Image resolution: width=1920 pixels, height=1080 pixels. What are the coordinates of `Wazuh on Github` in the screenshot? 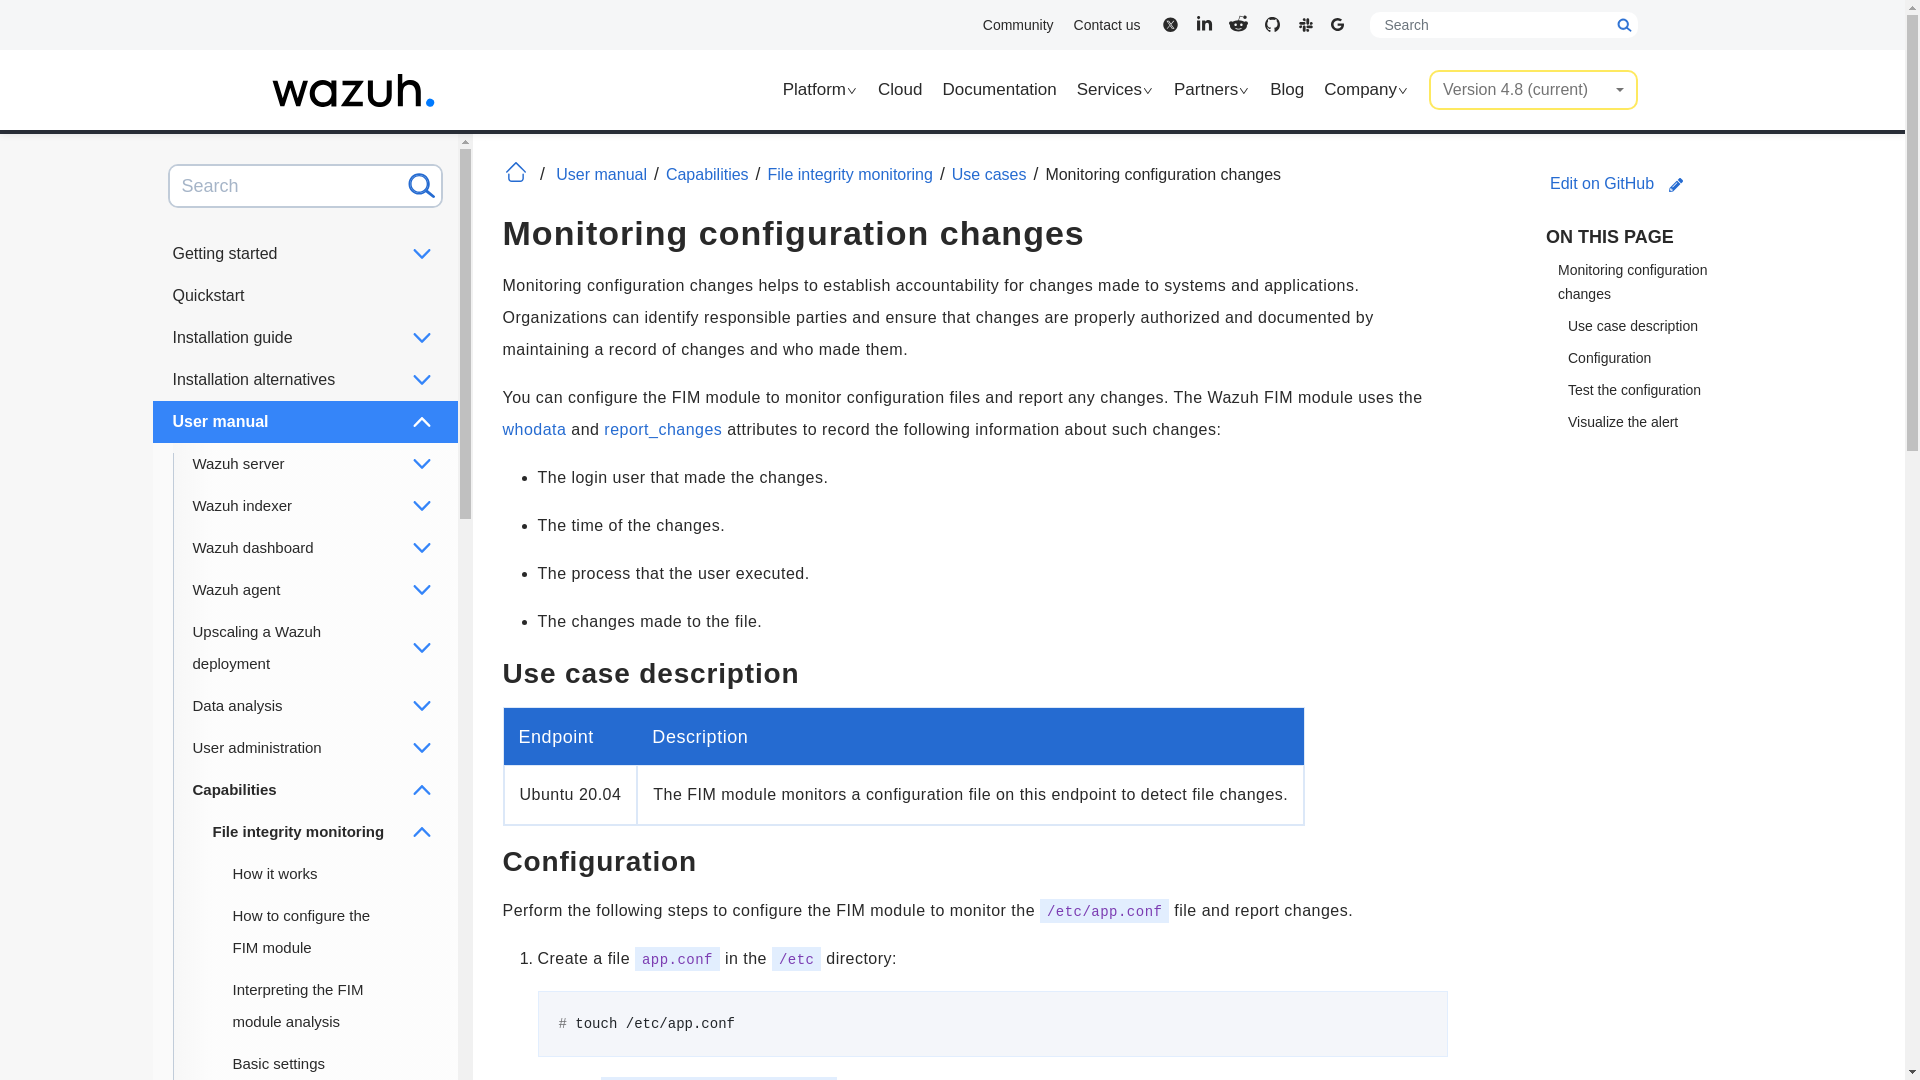 It's located at (1270, 22).